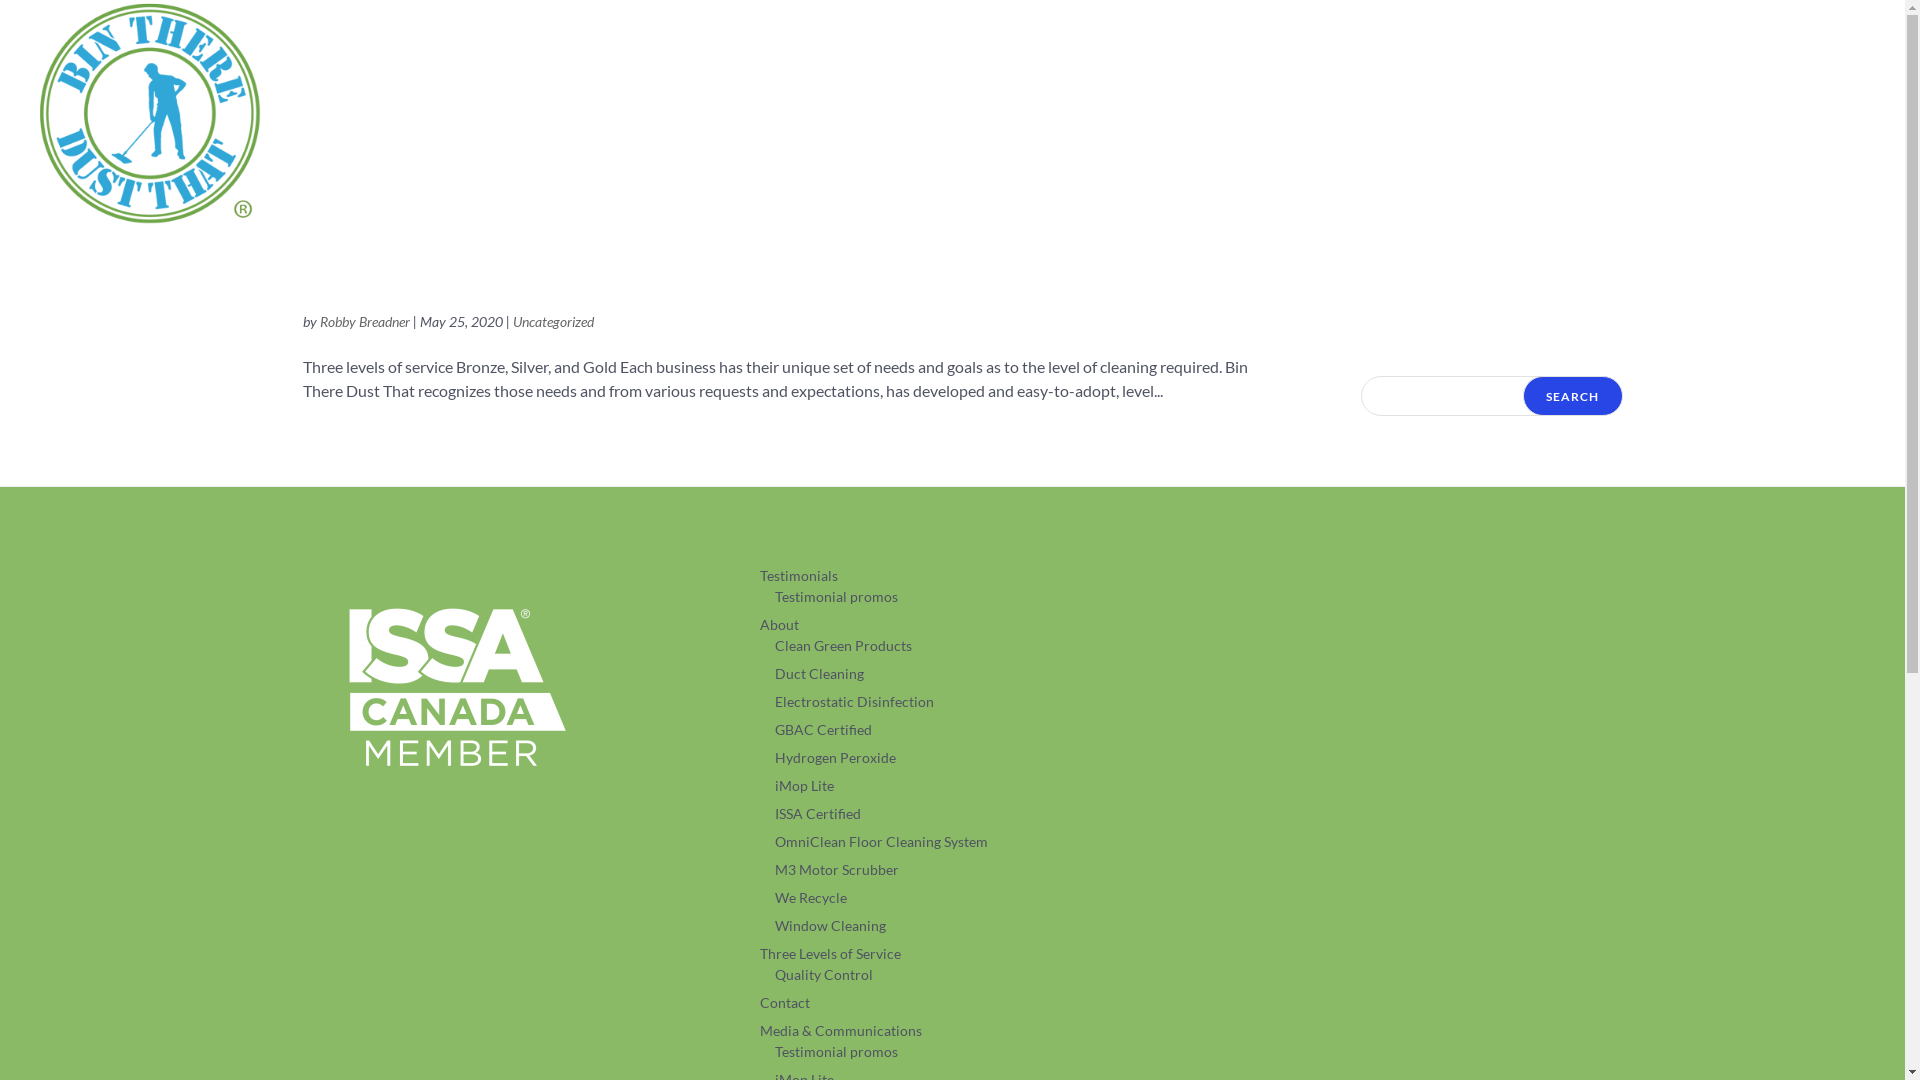 Image resolution: width=1920 pixels, height=1080 pixels. What do you see at coordinates (785, 1002) in the screenshot?
I see `Contact` at bounding box center [785, 1002].